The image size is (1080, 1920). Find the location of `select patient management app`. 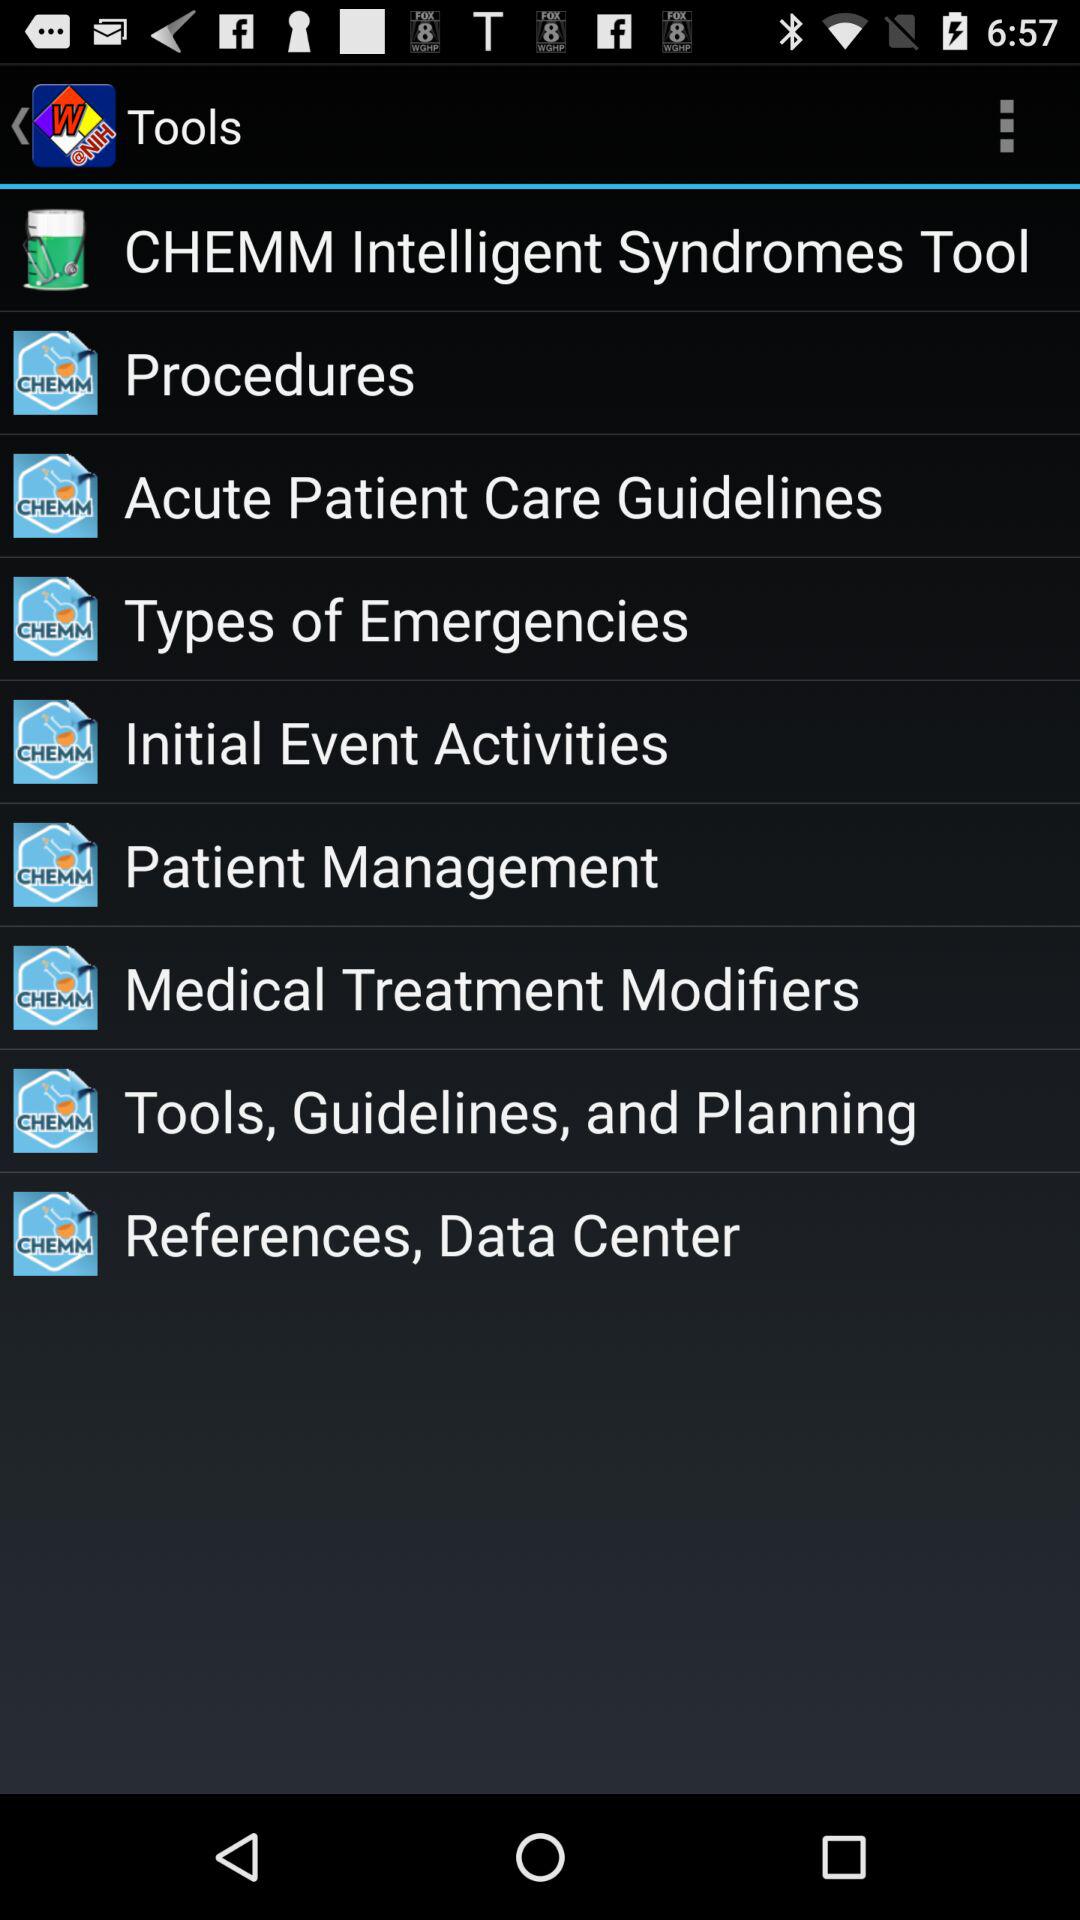

select patient management app is located at coordinates (602, 864).